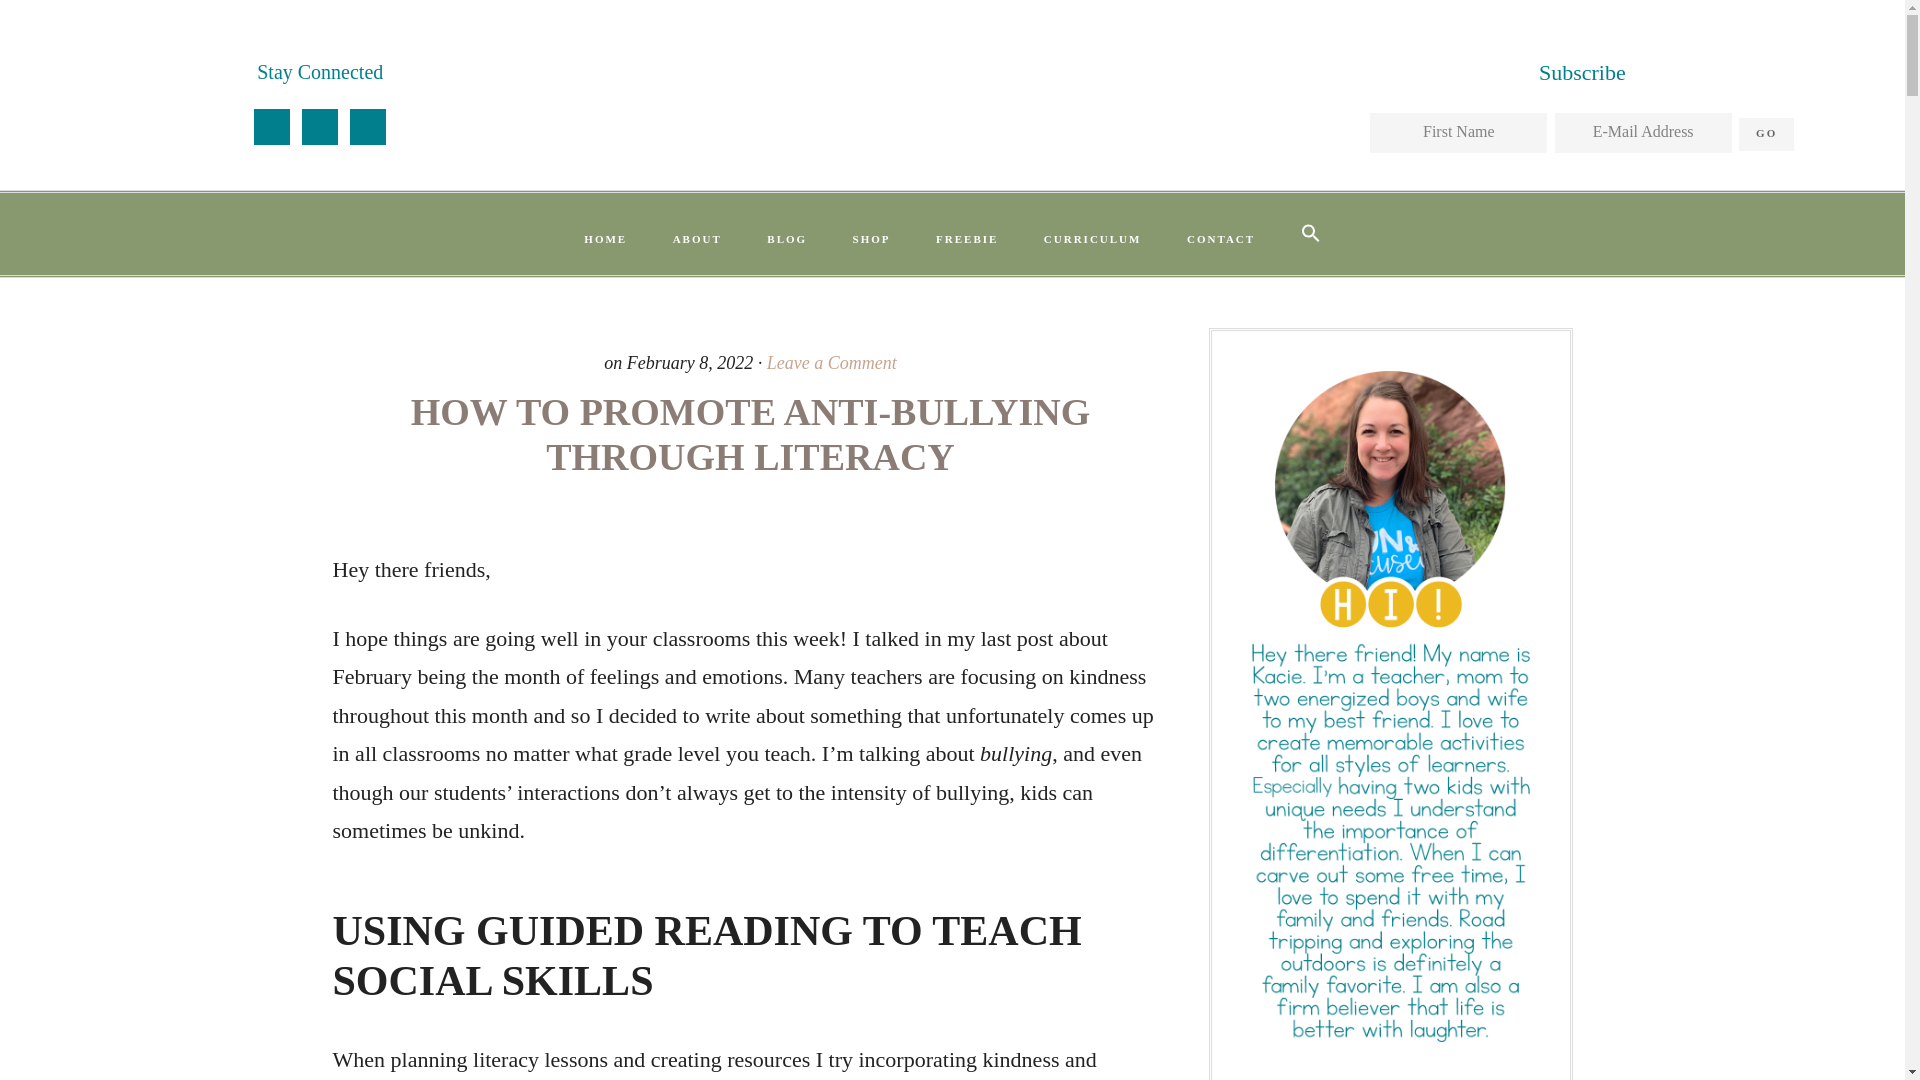 This screenshot has width=1920, height=1080. I want to click on FREEBIE, so click(966, 240).